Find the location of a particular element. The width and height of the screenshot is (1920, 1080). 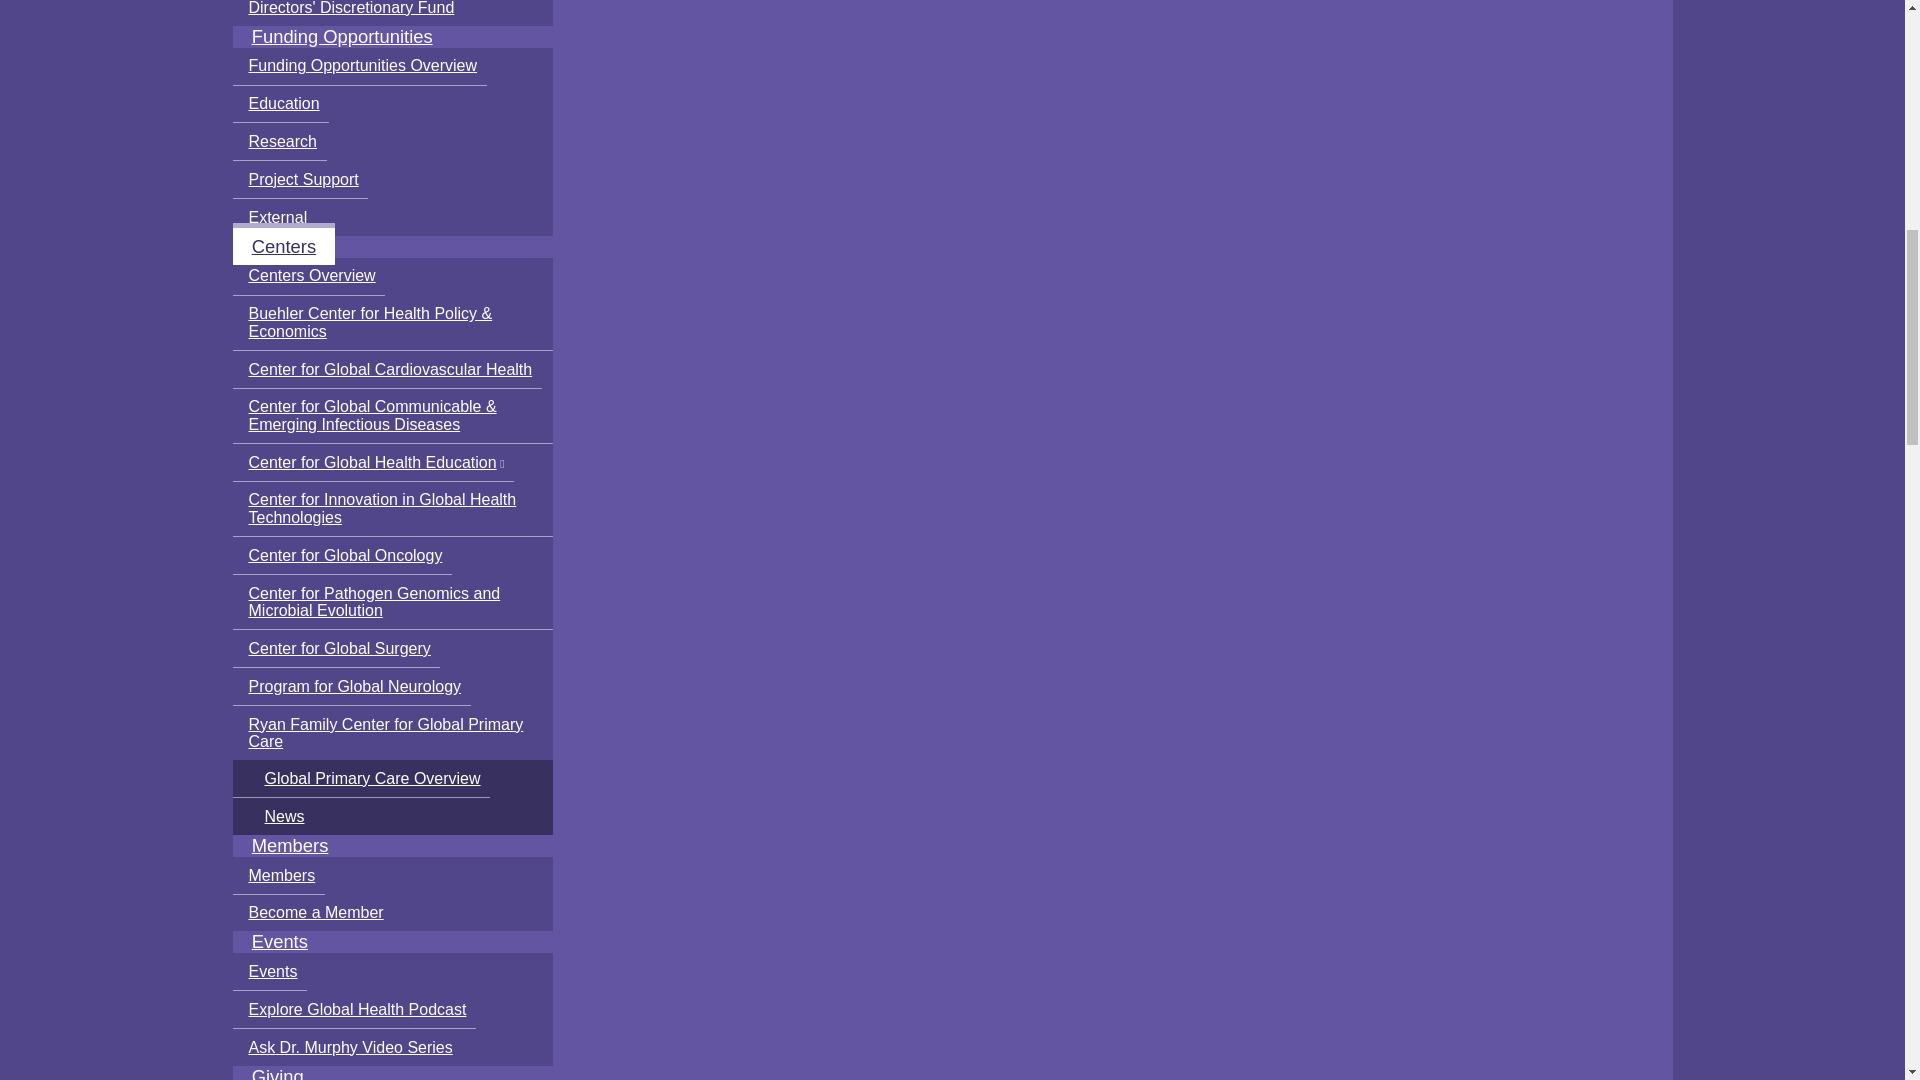

External is located at coordinates (274, 217).